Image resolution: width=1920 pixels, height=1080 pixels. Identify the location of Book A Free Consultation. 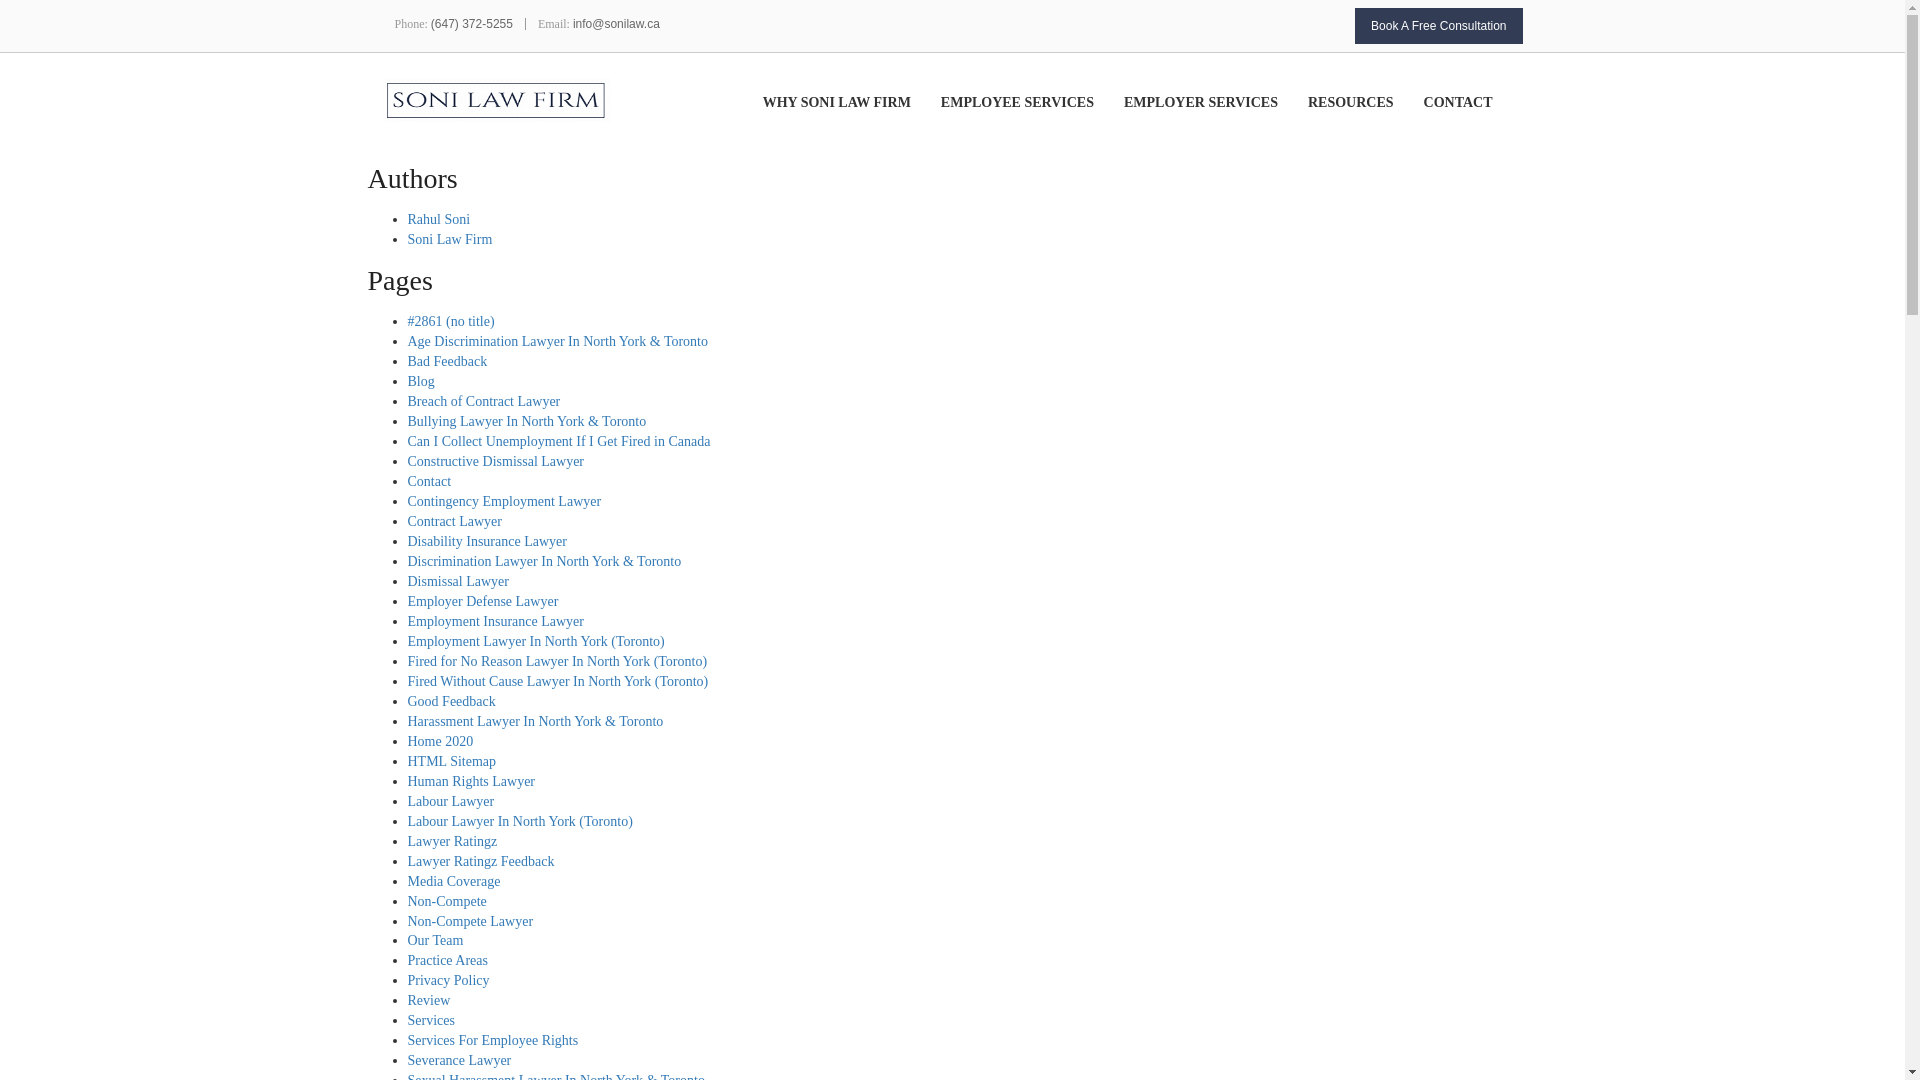
(1438, 26).